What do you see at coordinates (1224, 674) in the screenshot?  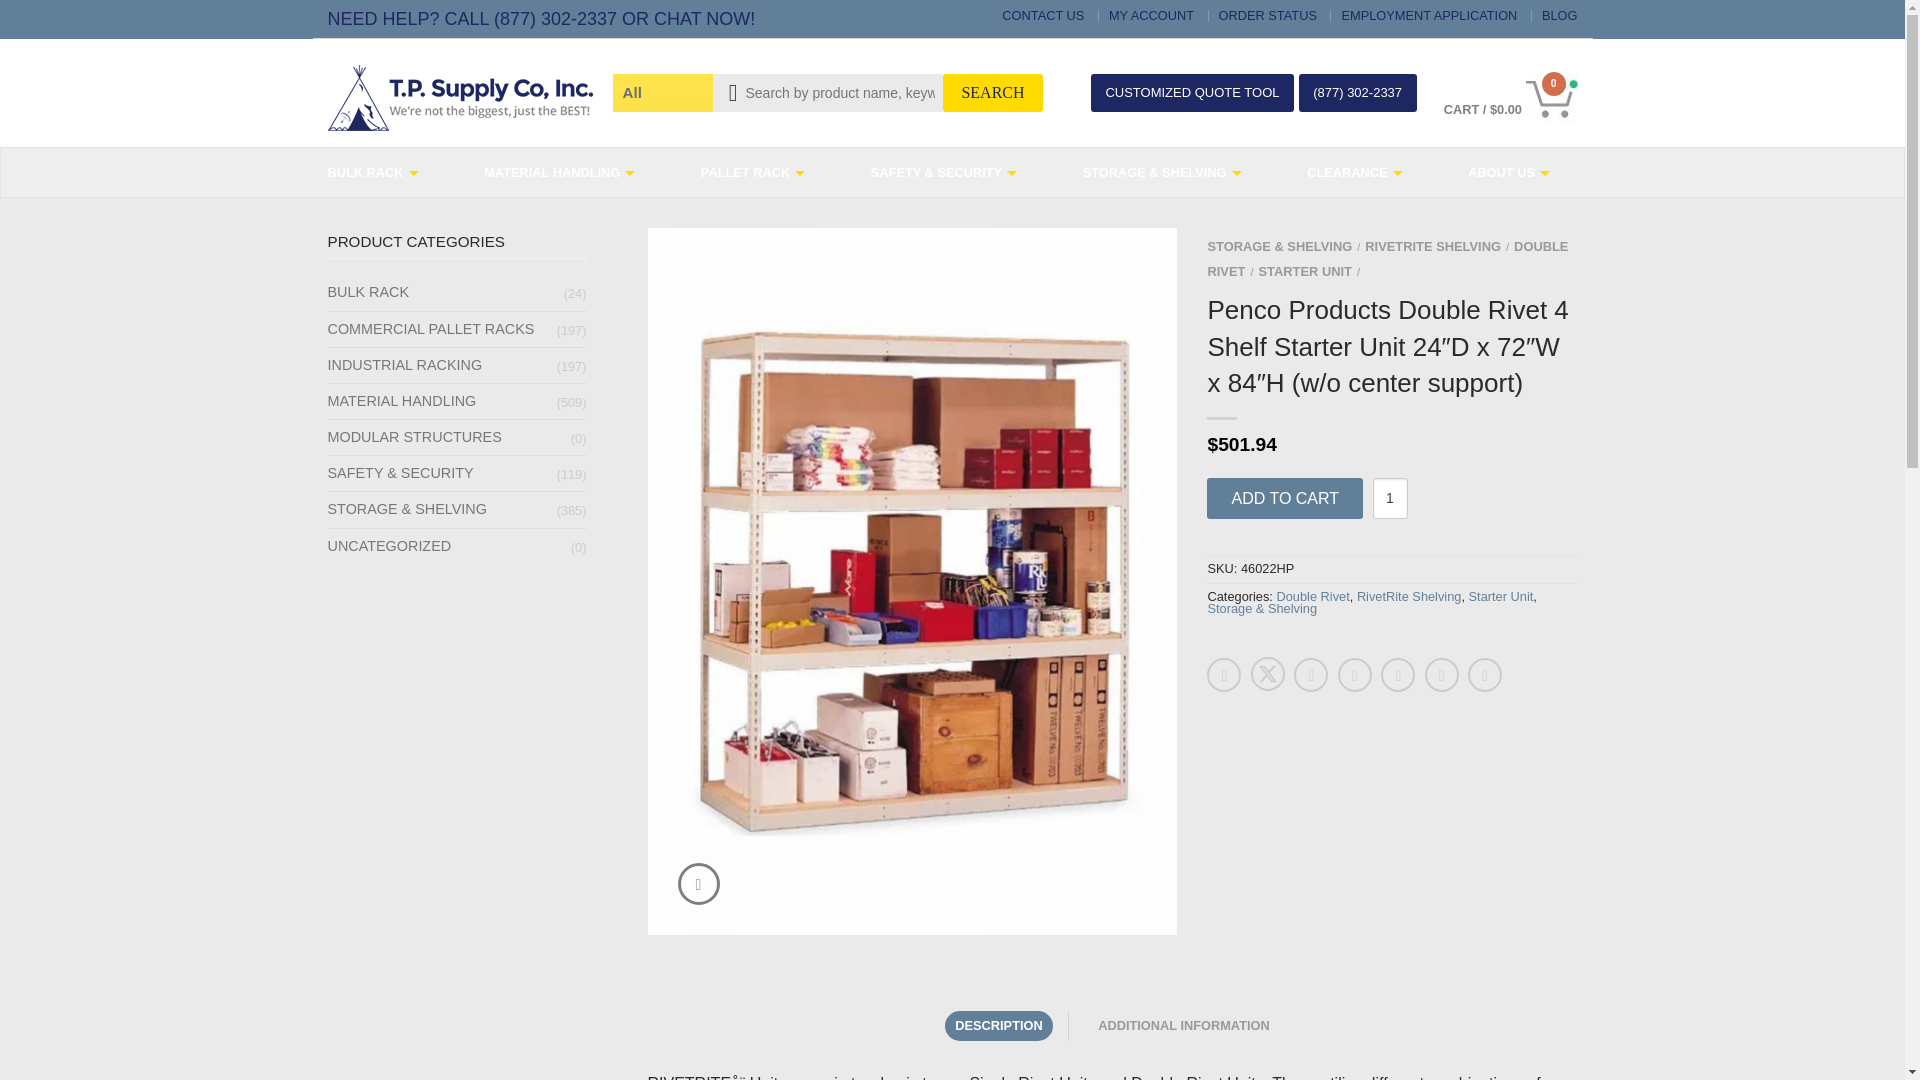 I see `Share on Facebook` at bounding box center [1224, 674].